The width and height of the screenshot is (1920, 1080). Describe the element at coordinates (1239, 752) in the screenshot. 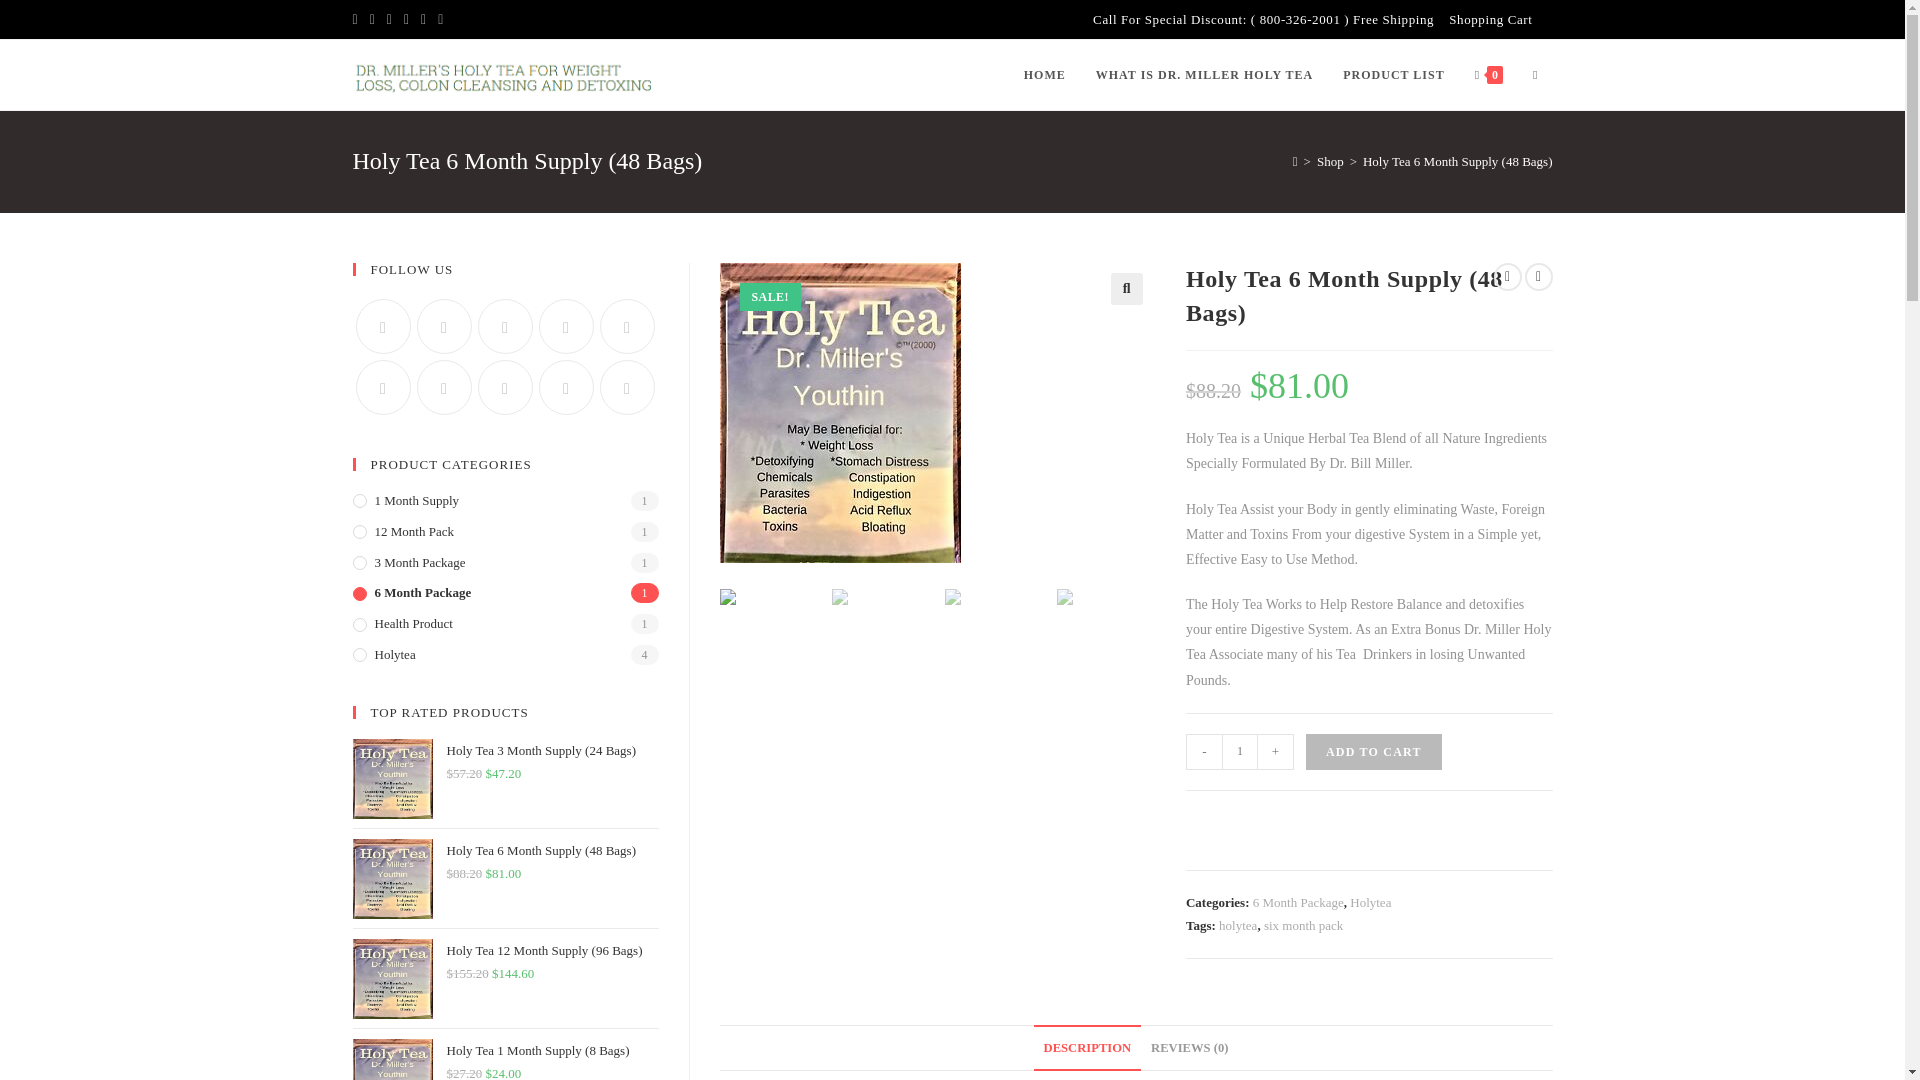

I see `Qty` at that location.